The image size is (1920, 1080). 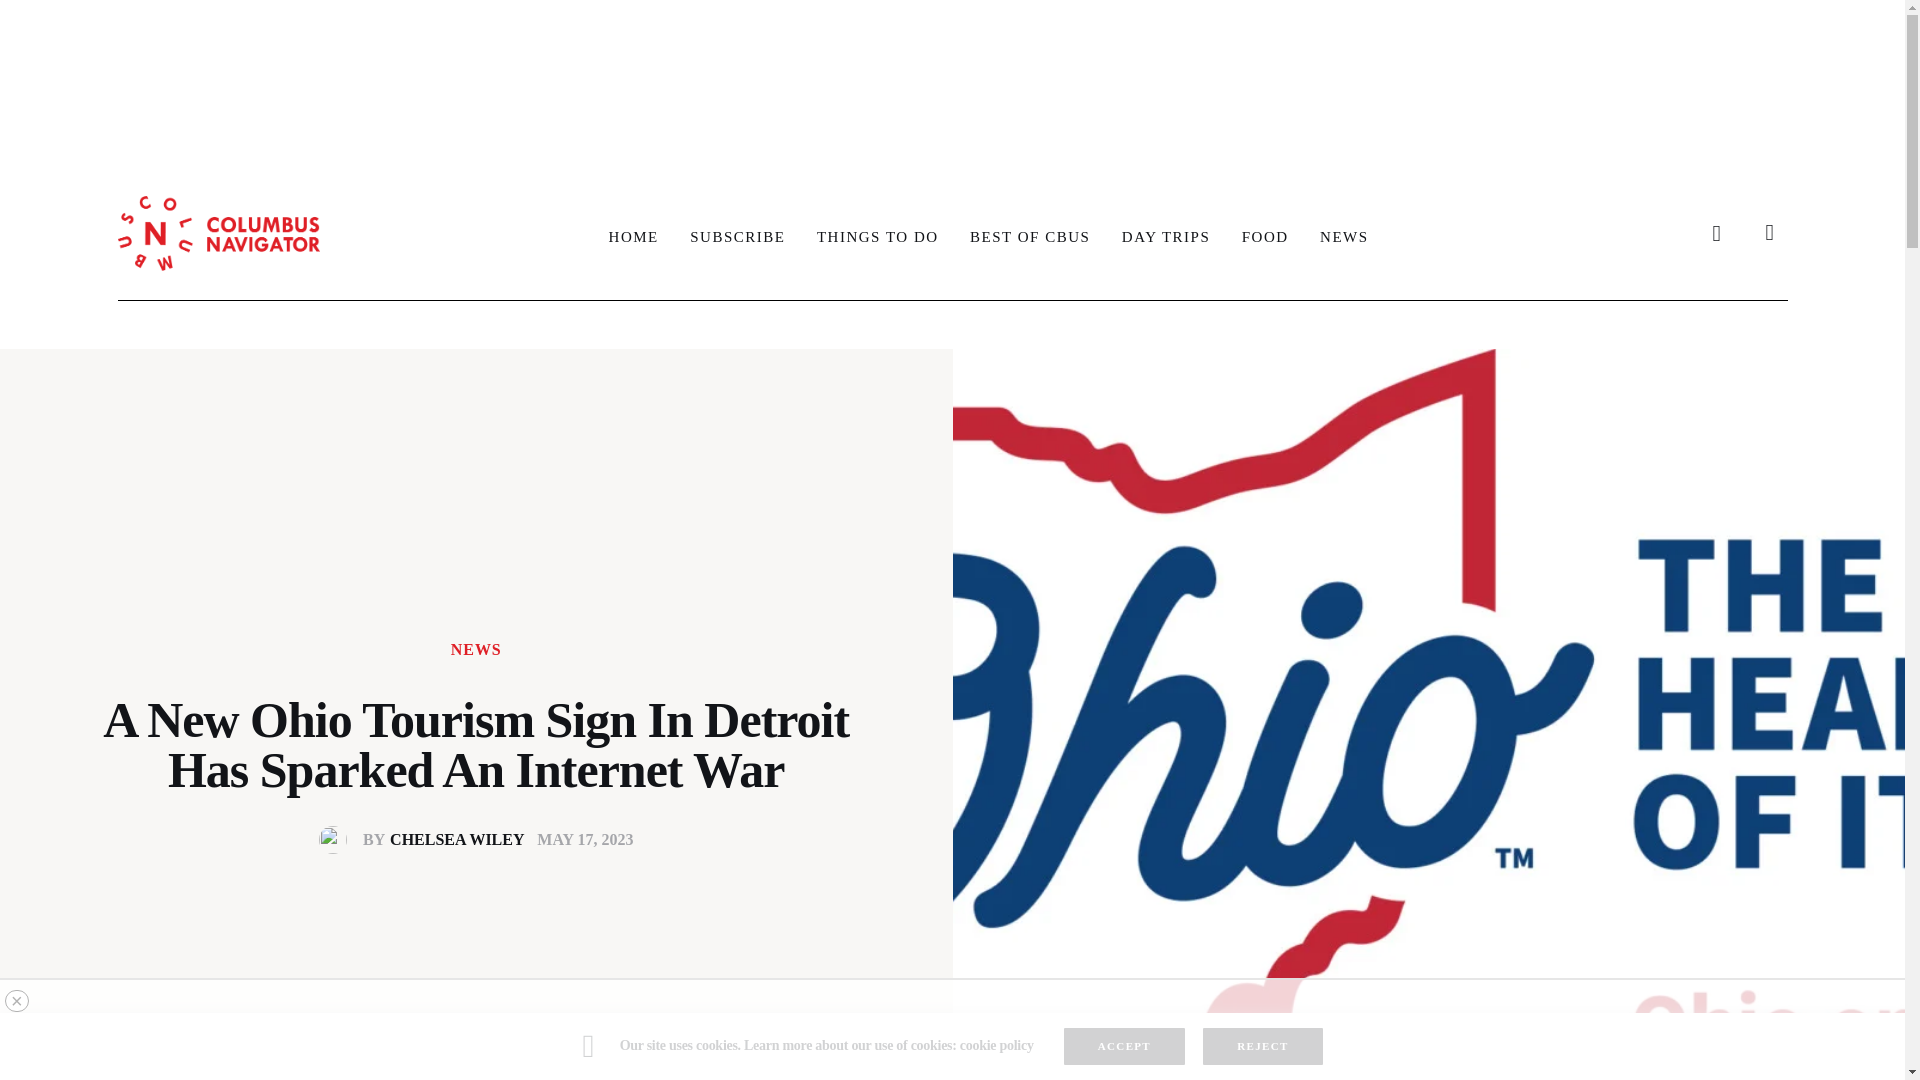 What do you see at coordinates (877, 236) in the screenshot?
I see `THINGS TO DO` at bounding box center [877, 236].